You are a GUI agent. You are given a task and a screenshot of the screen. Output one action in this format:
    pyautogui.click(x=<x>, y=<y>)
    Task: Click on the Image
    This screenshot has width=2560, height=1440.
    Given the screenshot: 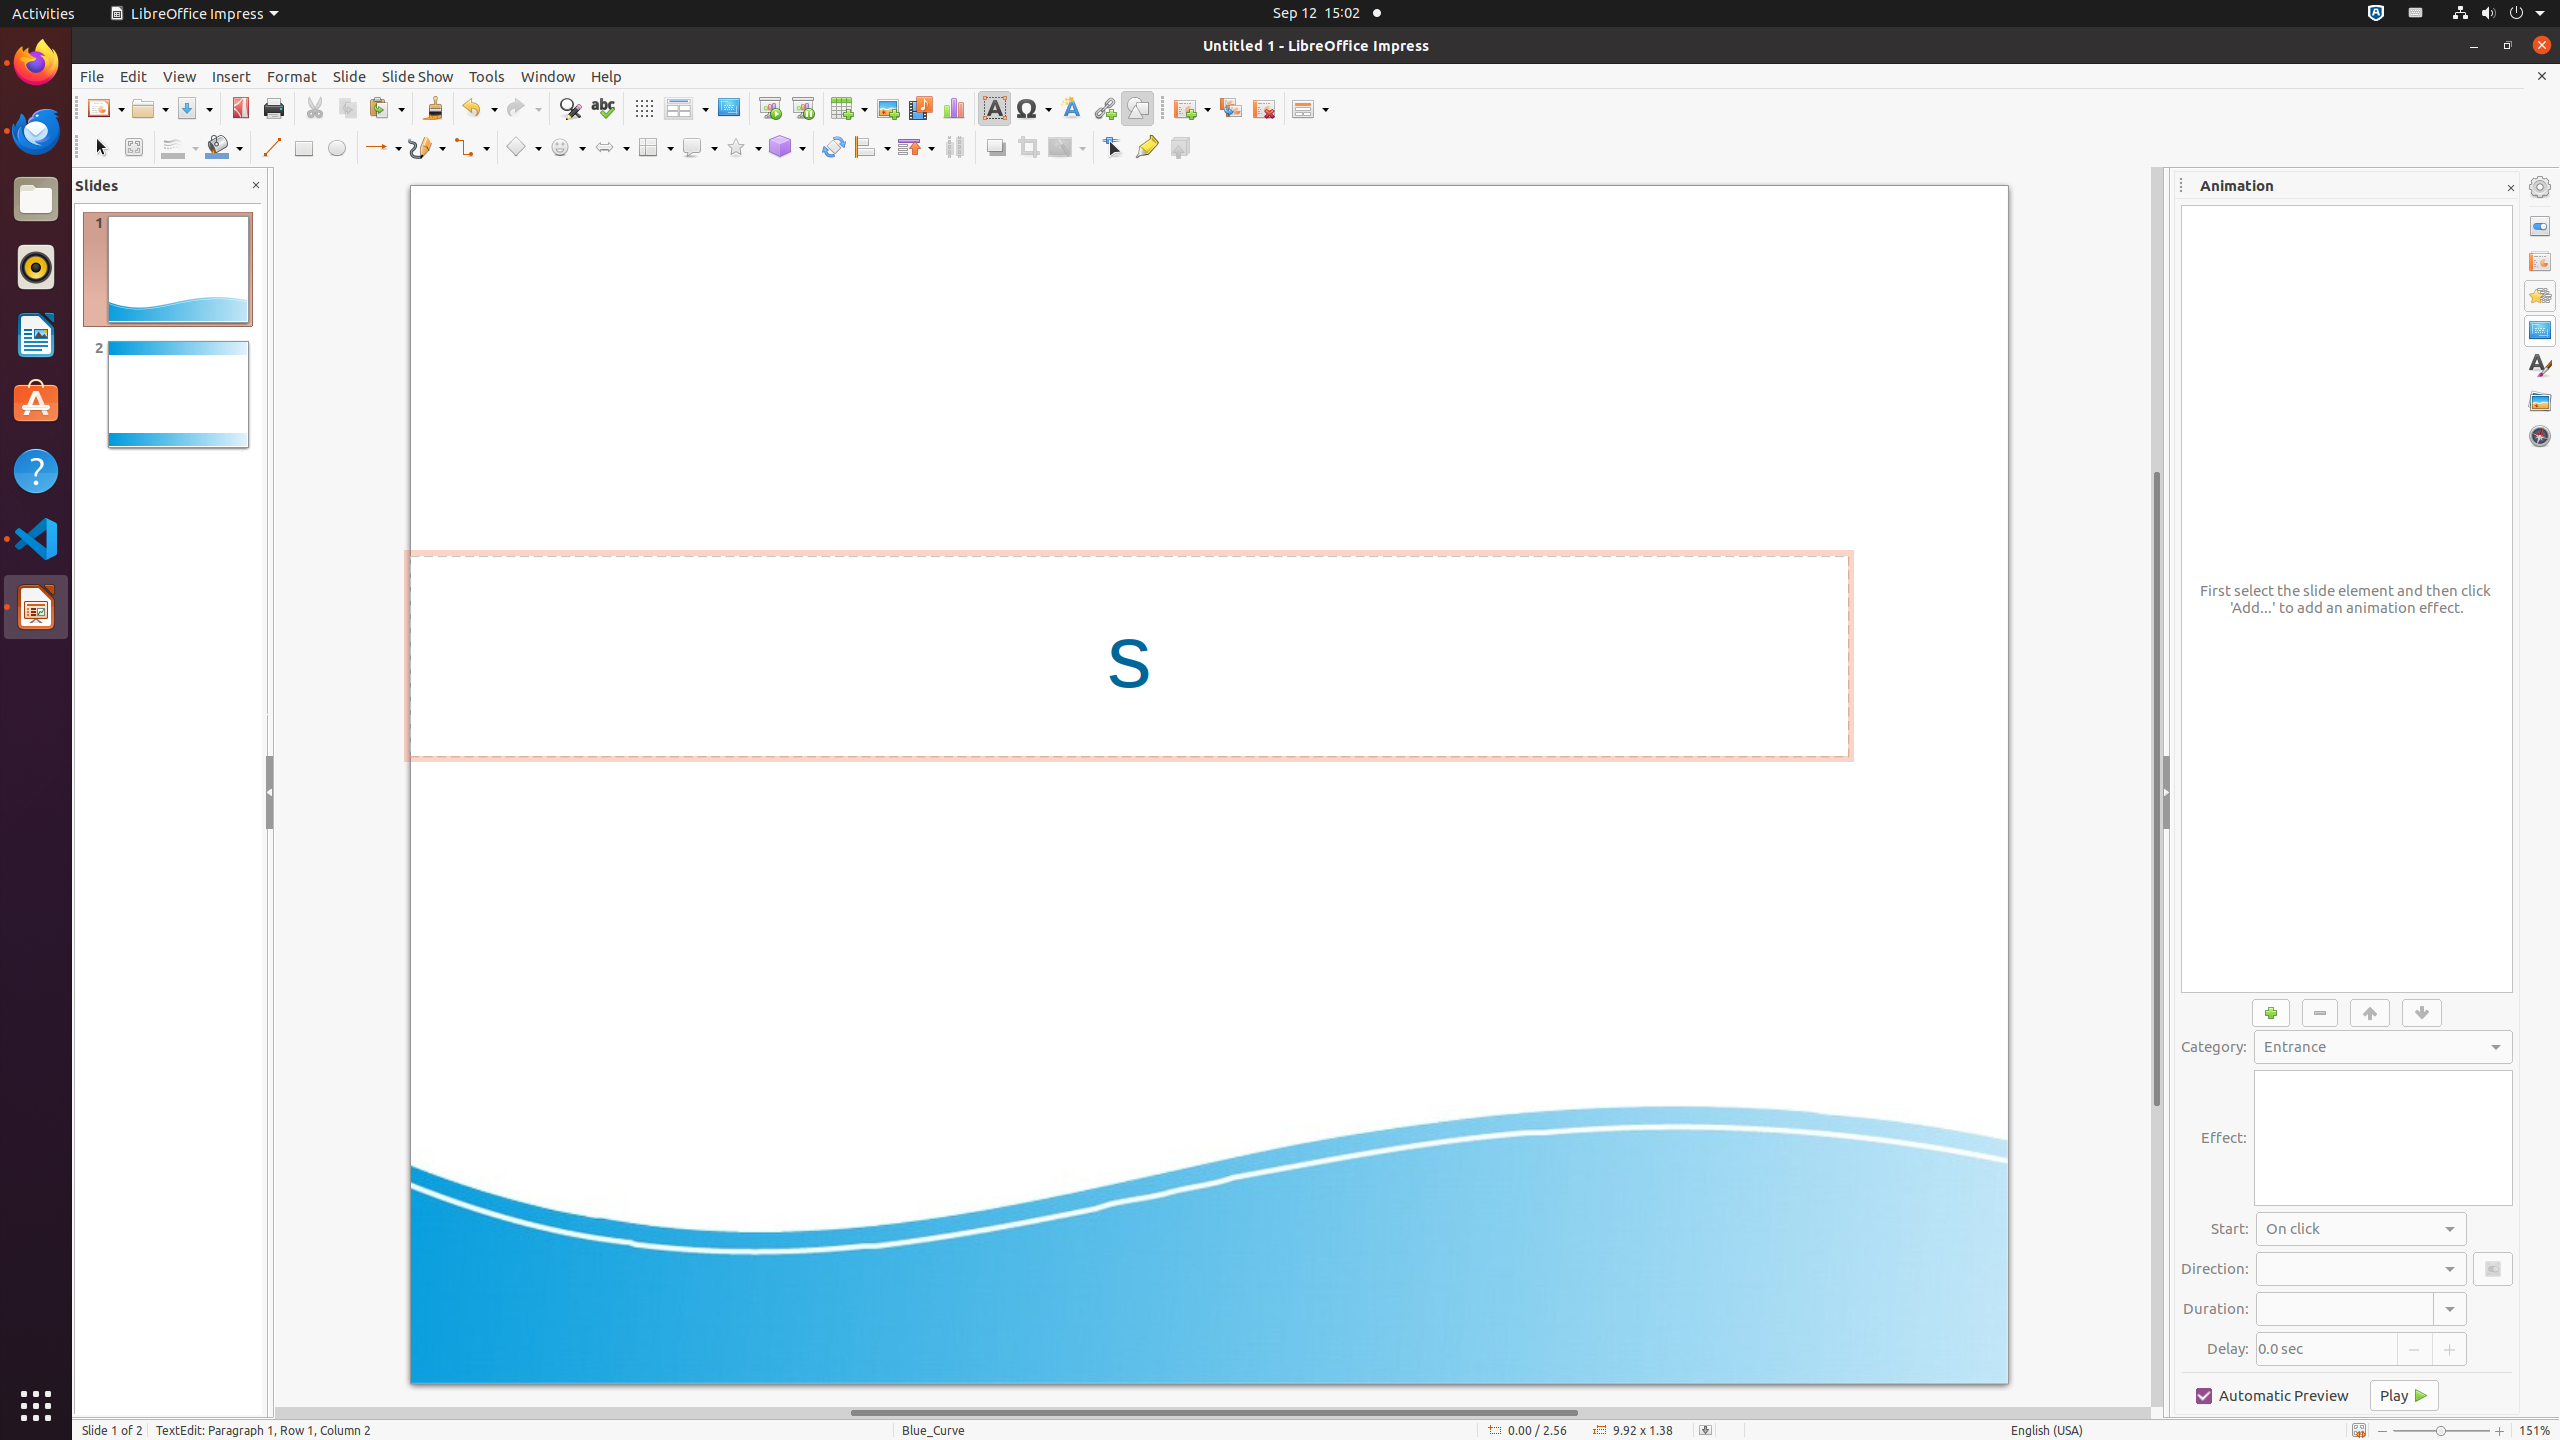 What is the action you would take?
    pyautogui.click(x=888, y=108)
    